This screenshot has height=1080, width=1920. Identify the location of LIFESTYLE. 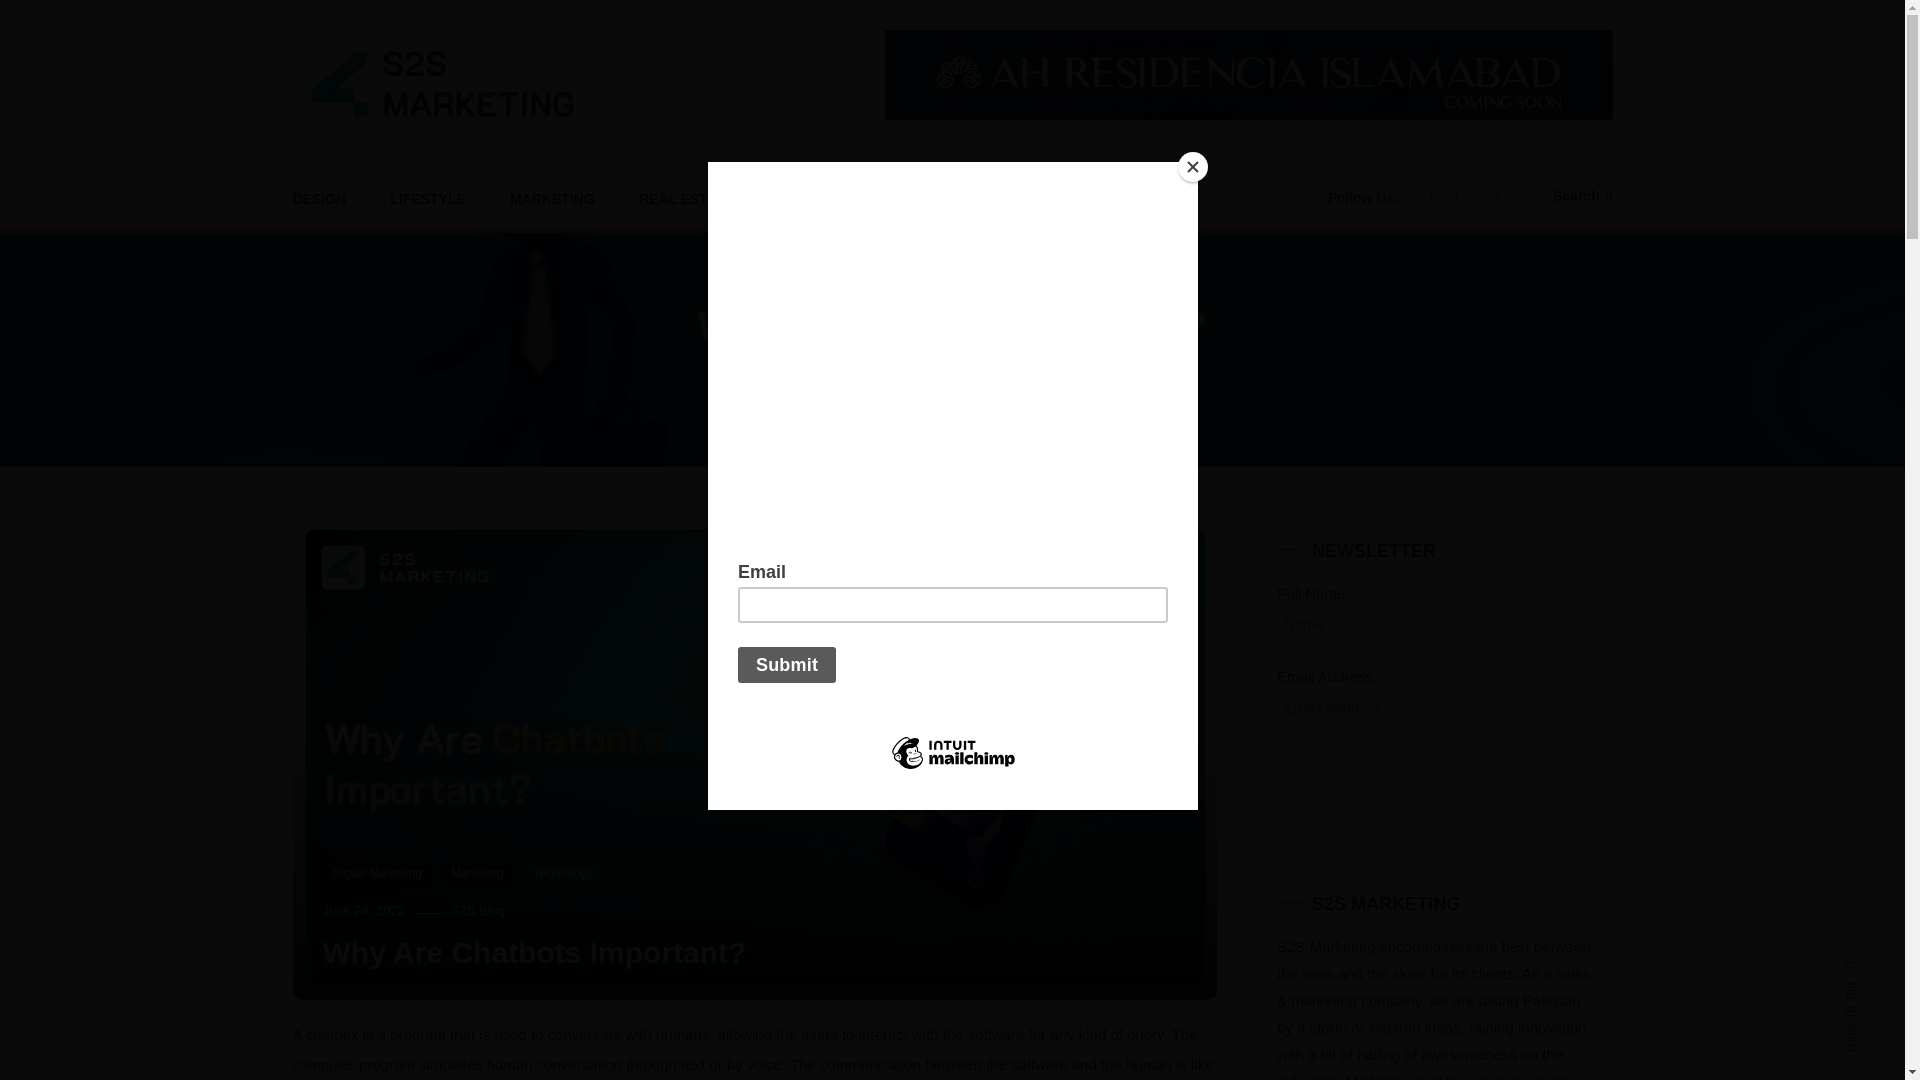
(428, 198).